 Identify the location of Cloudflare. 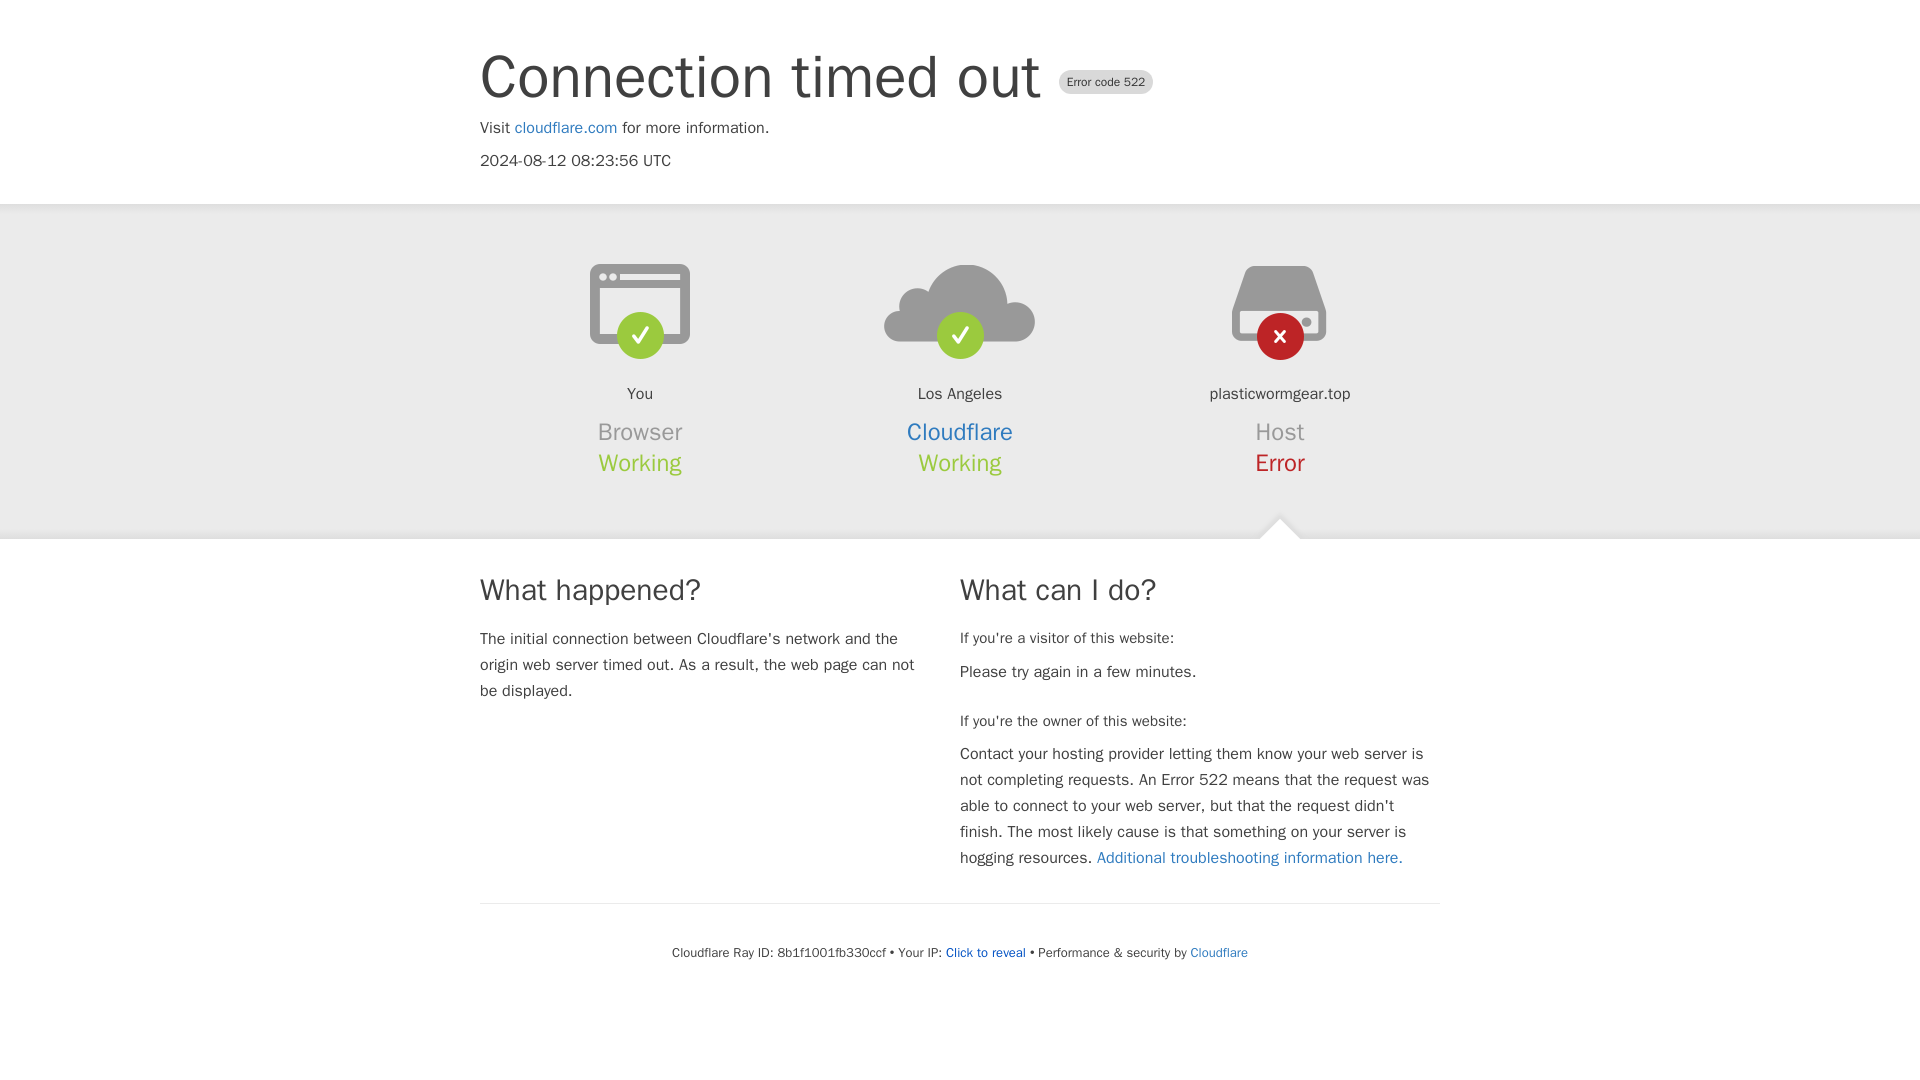
(960, 432).